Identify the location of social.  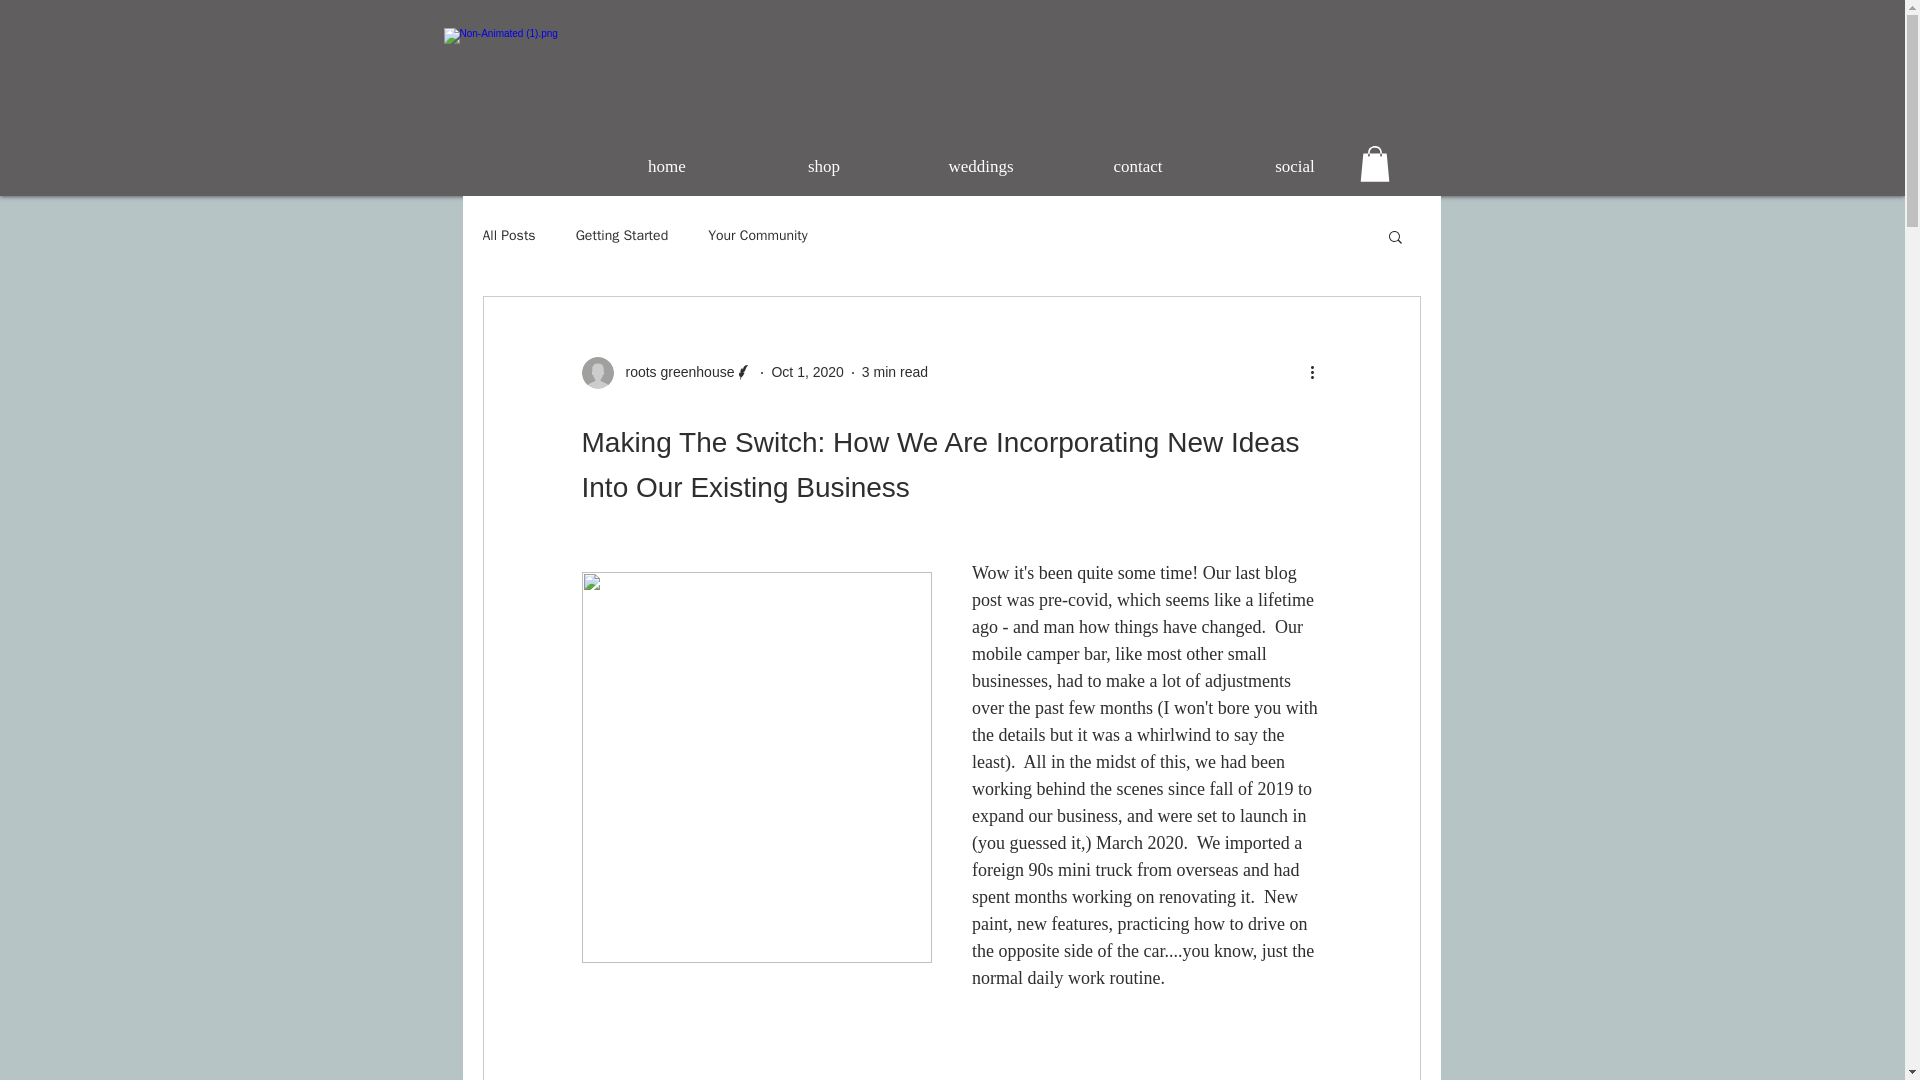
(1294, 157).